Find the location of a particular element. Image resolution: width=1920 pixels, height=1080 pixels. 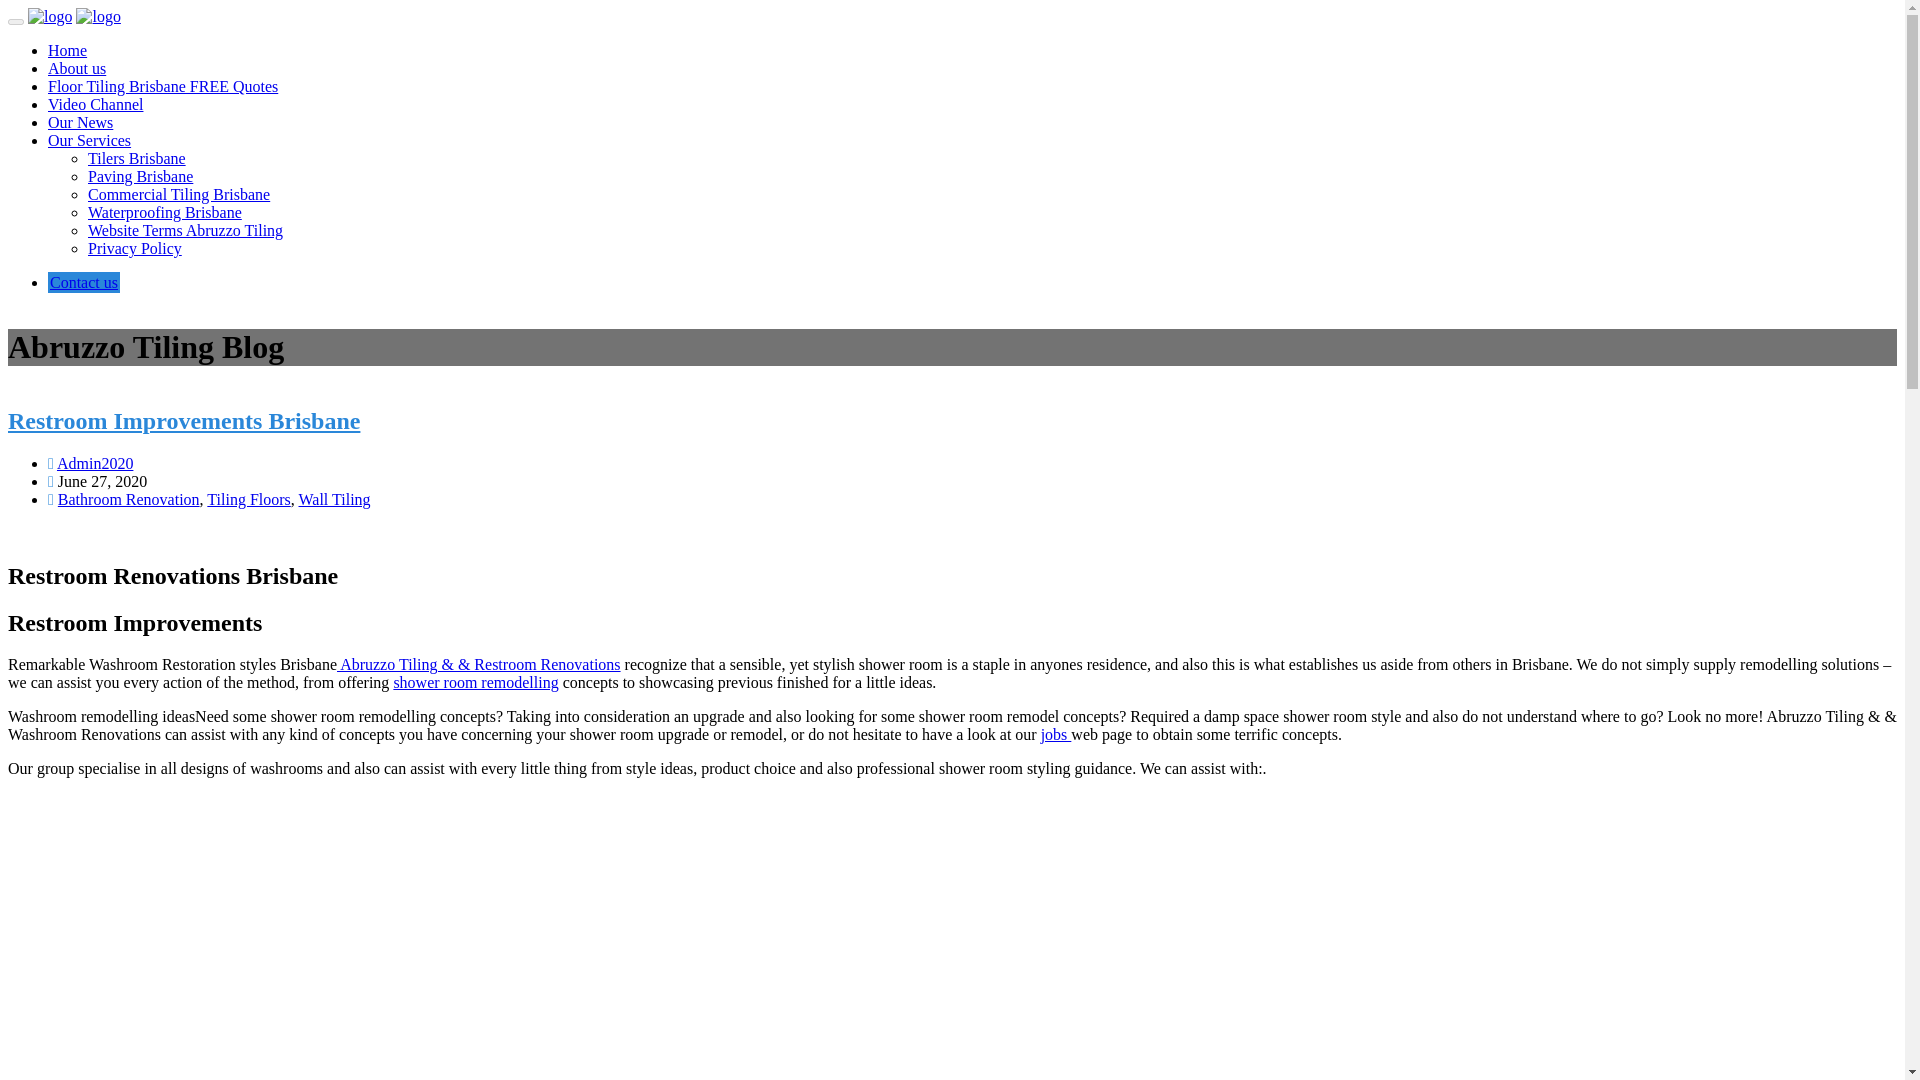

Toggle navigation is located at coordinates (15, 22).